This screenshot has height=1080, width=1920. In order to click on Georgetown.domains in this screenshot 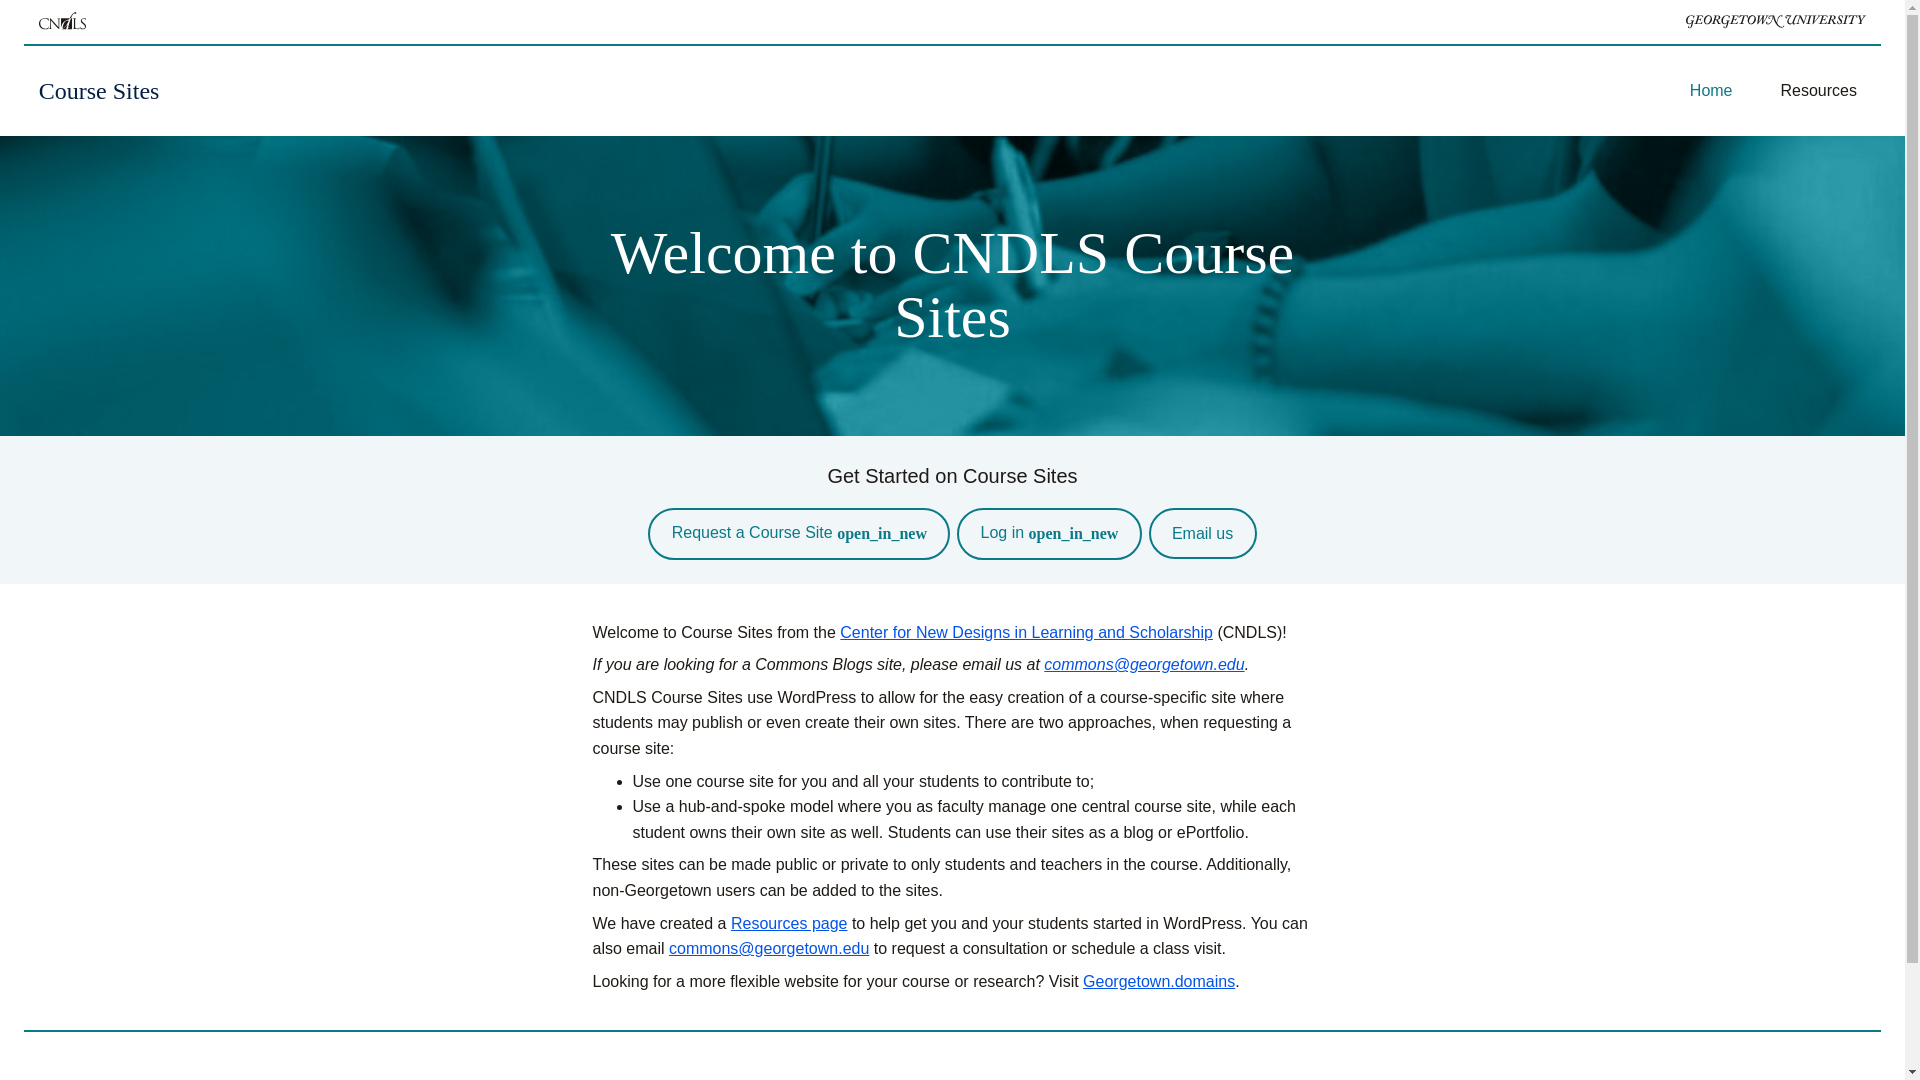, I will do `click(1158, 982)`.